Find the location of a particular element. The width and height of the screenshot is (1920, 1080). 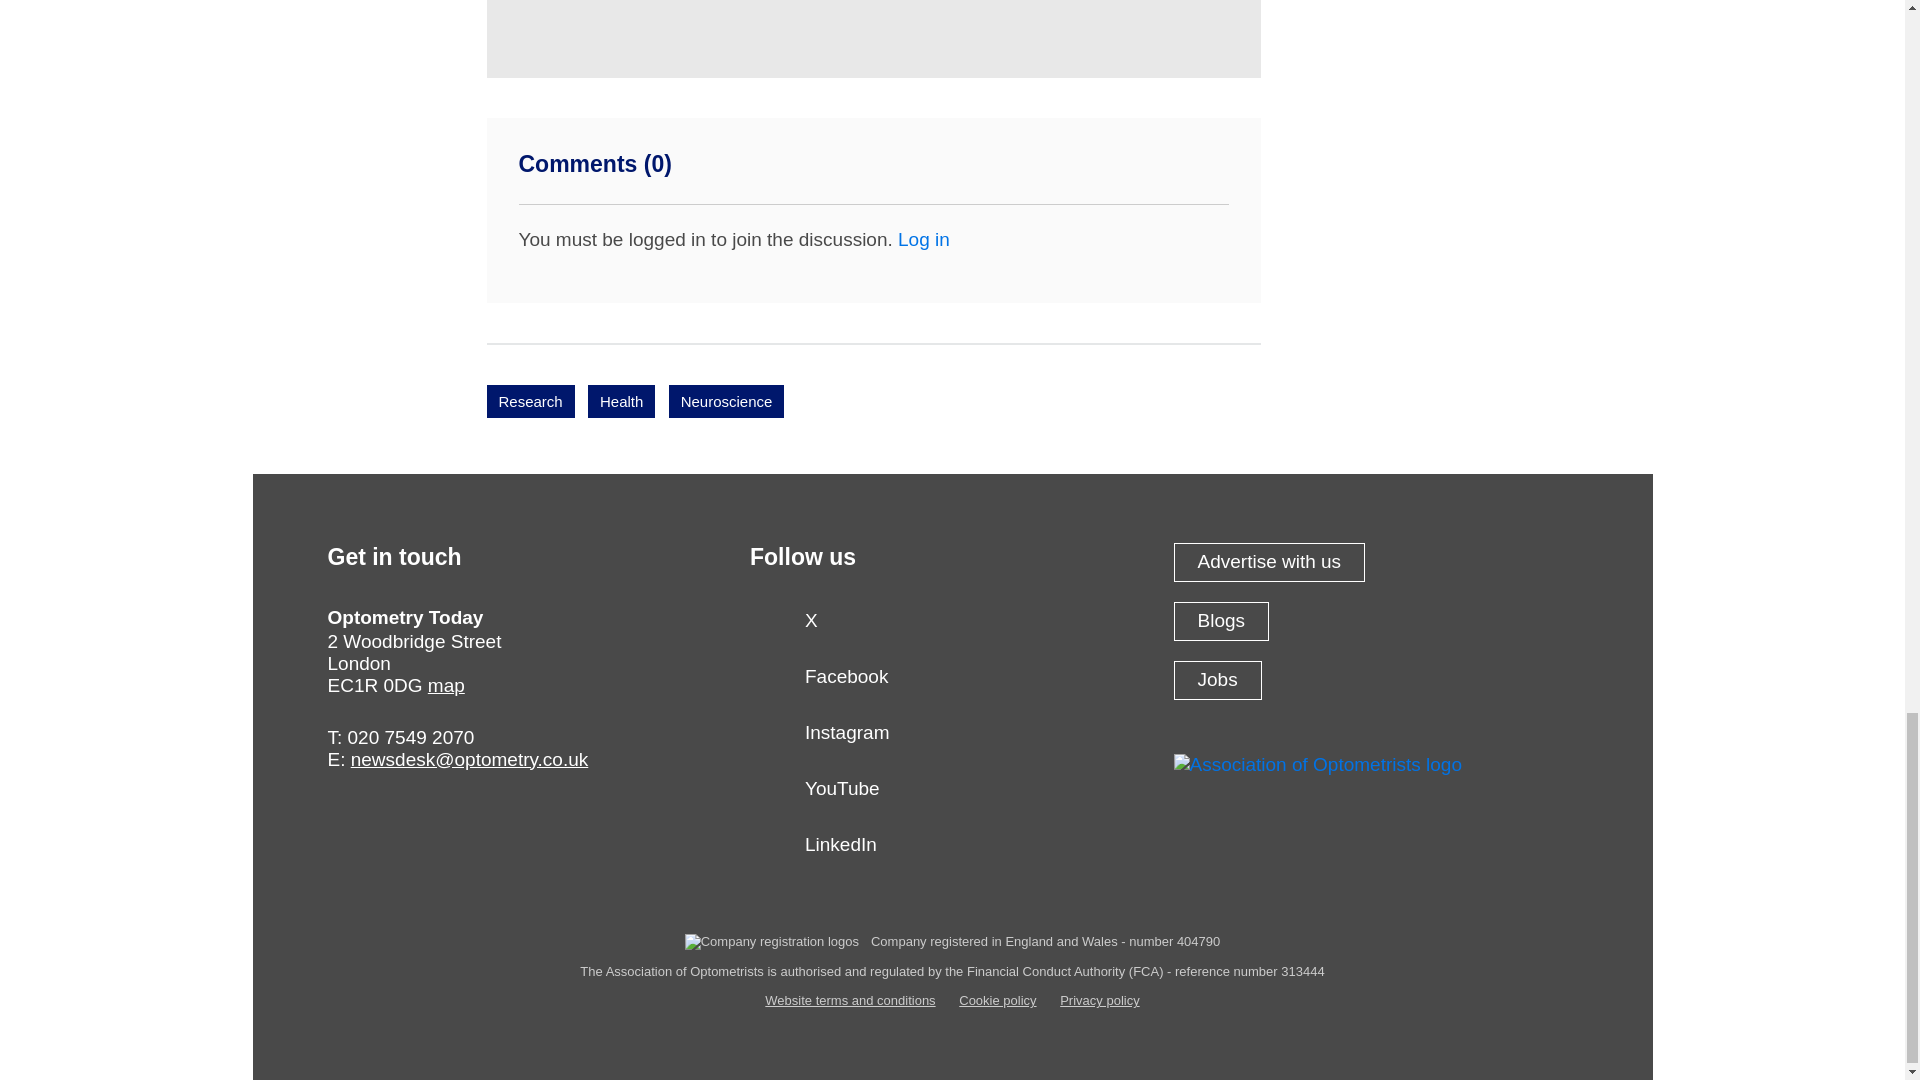

Connect with OT on LinkedIn is located at coordinates (952, 850).